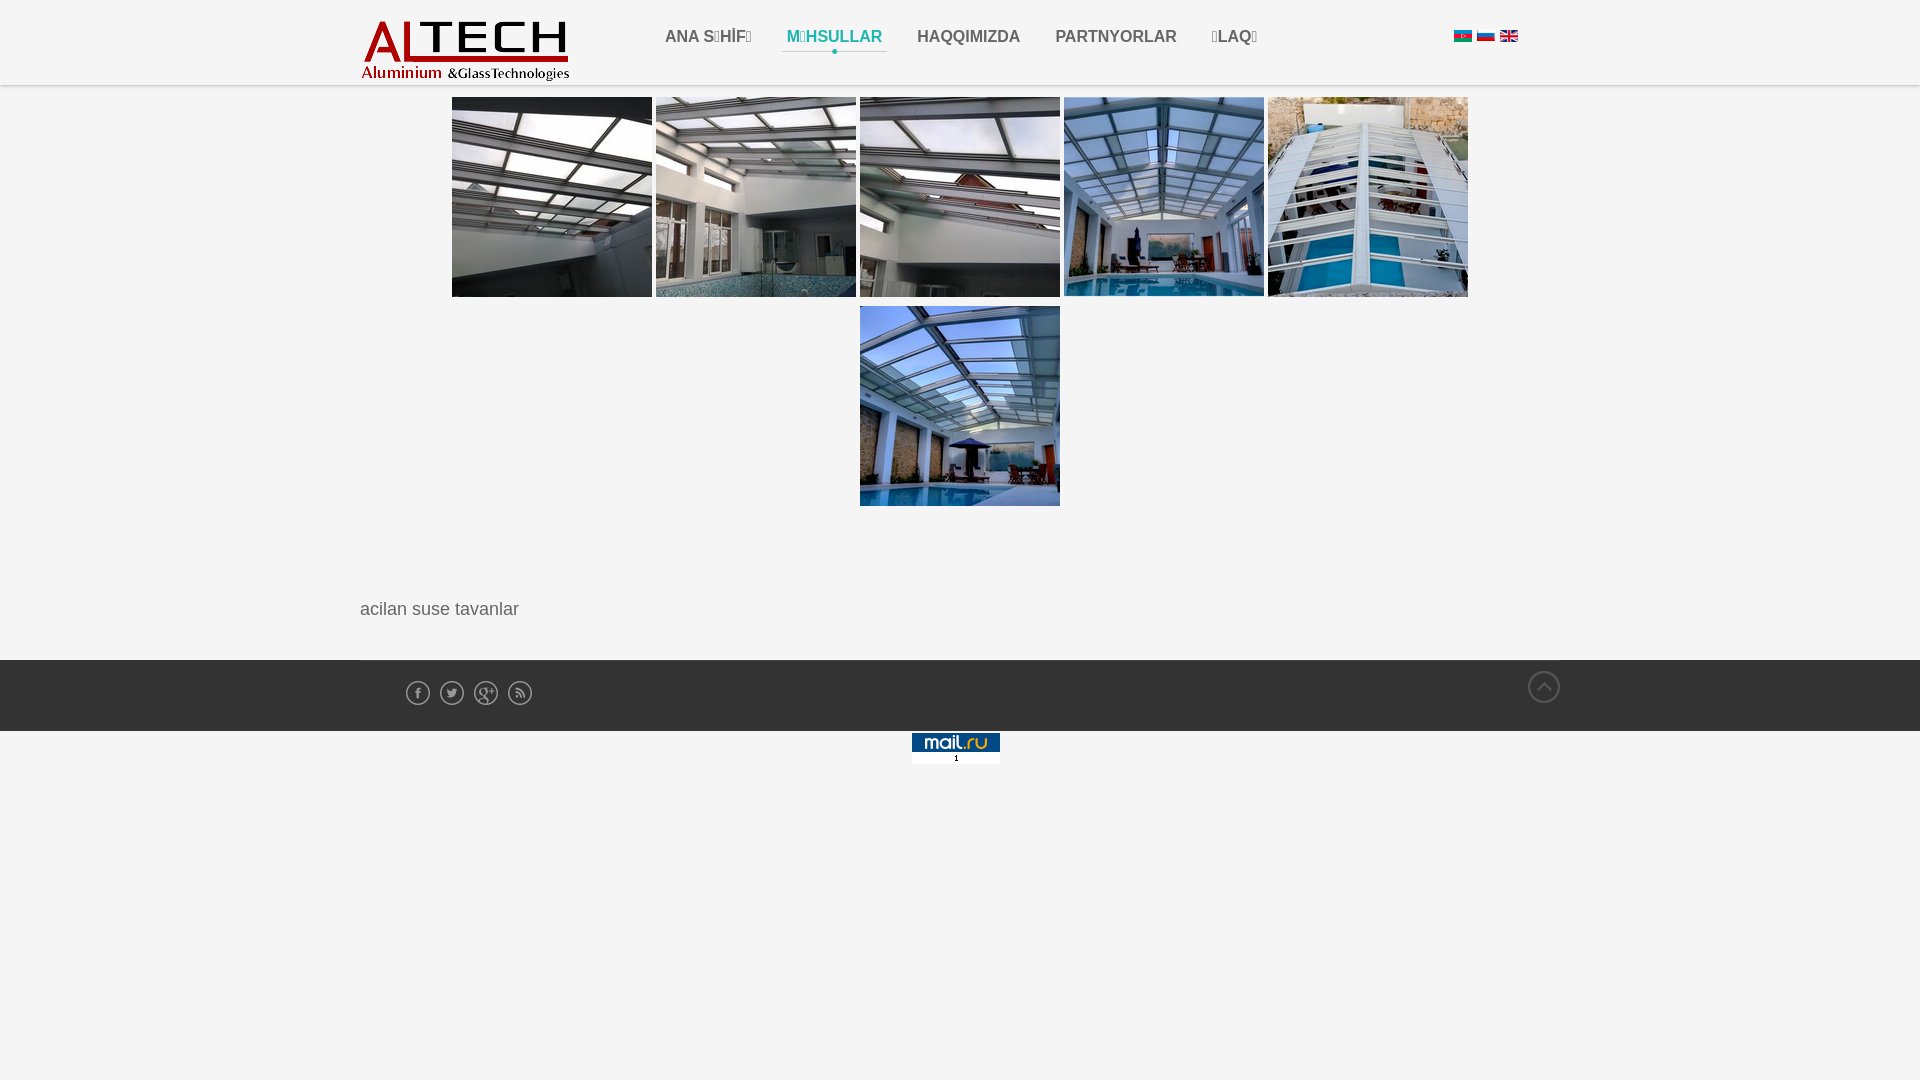 The width and height of the screenshot is (1920, 1080). What do you see at coordinates (452, 693) in the screenshot?
I see `Twitter` at bounding box center [452, 693].